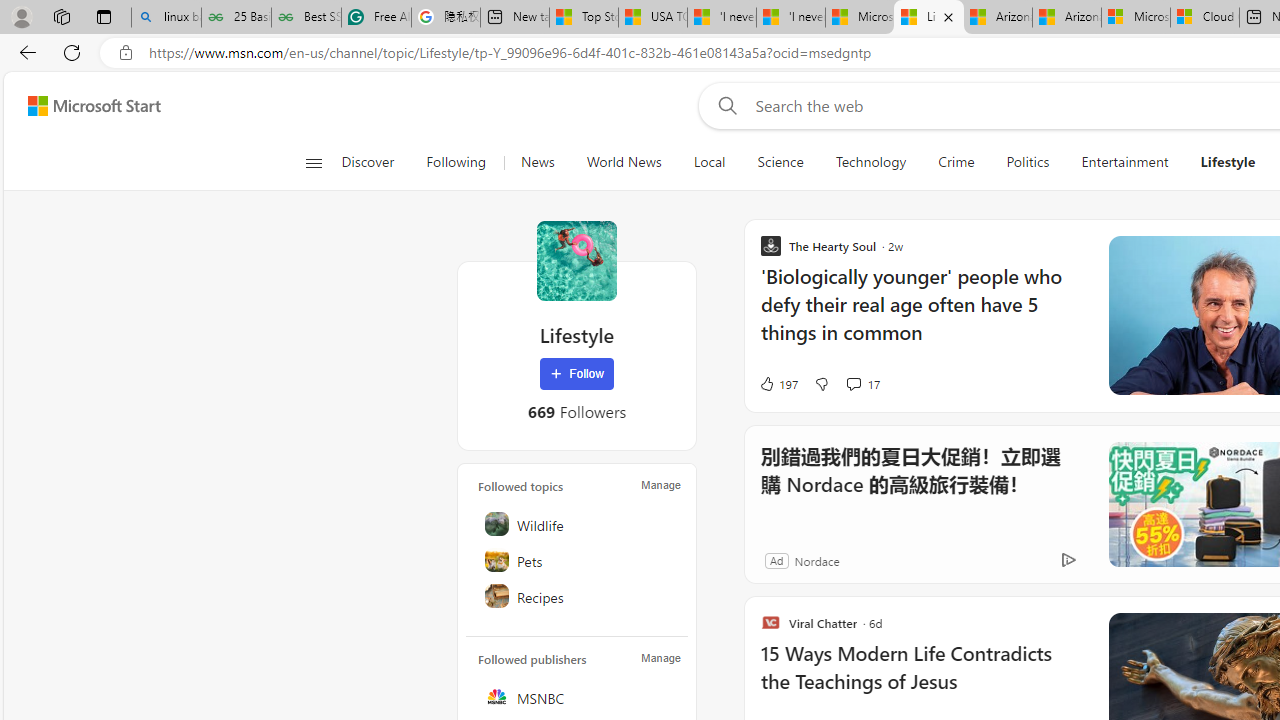  I want to click on 15 Ways Modern Life Contradicts the Teachings of Jesus, so click(922, 678).